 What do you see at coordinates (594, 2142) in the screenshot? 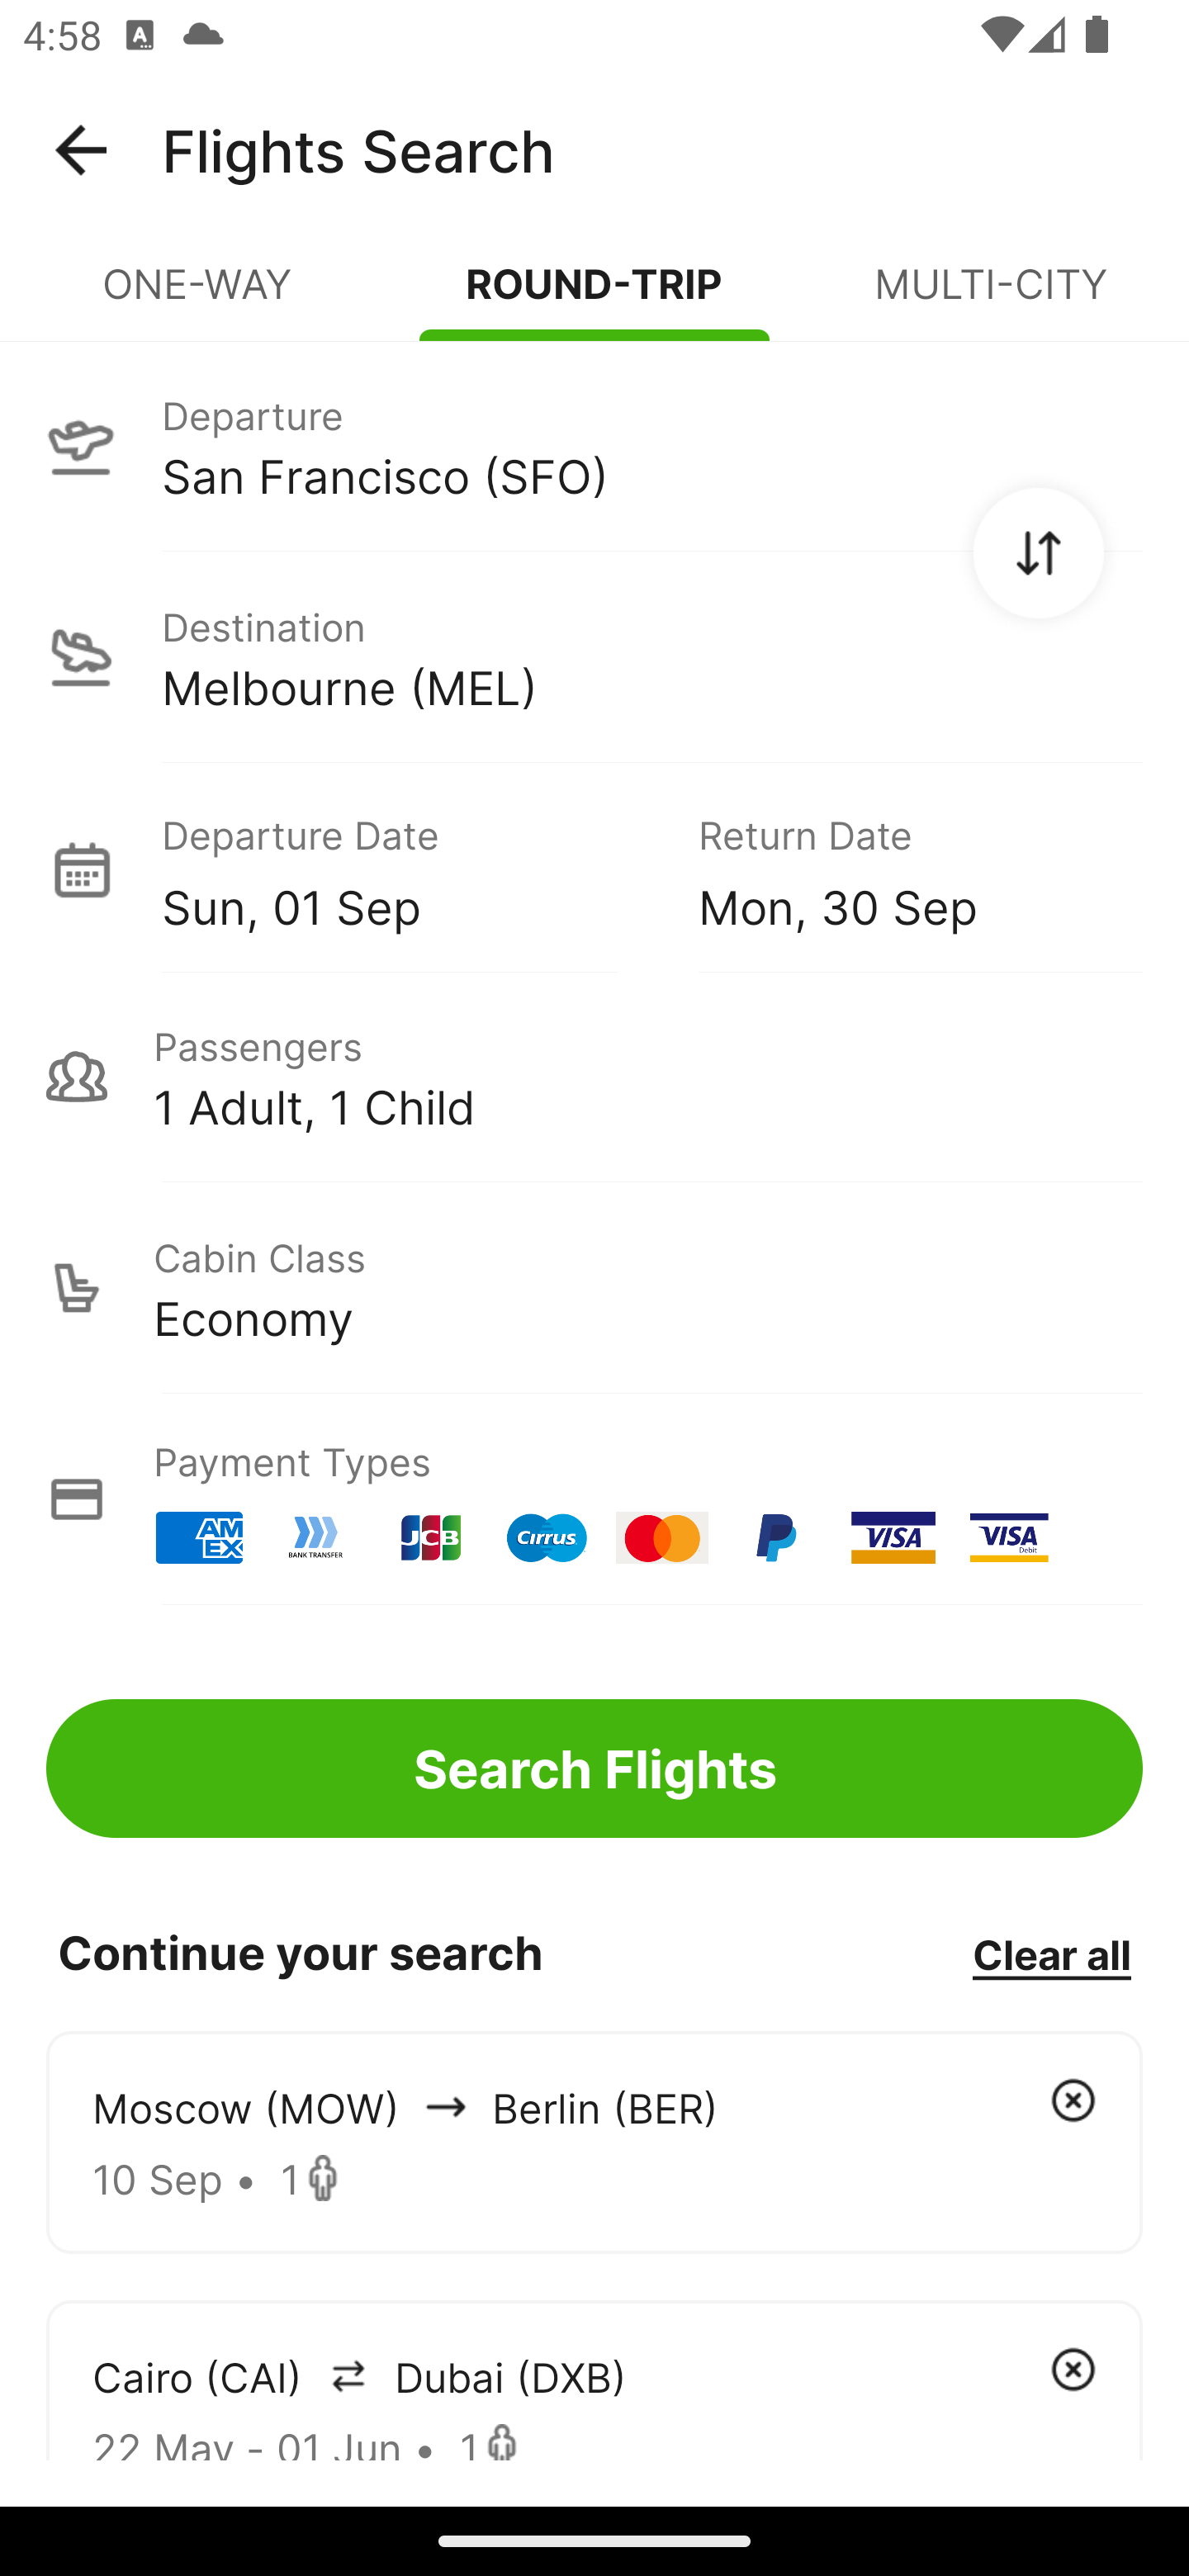
I see `Moscow (MOW)  arrowIcon  Berlin (BER) 10 Sep •  1 ` at bounding box center [594, 2142].